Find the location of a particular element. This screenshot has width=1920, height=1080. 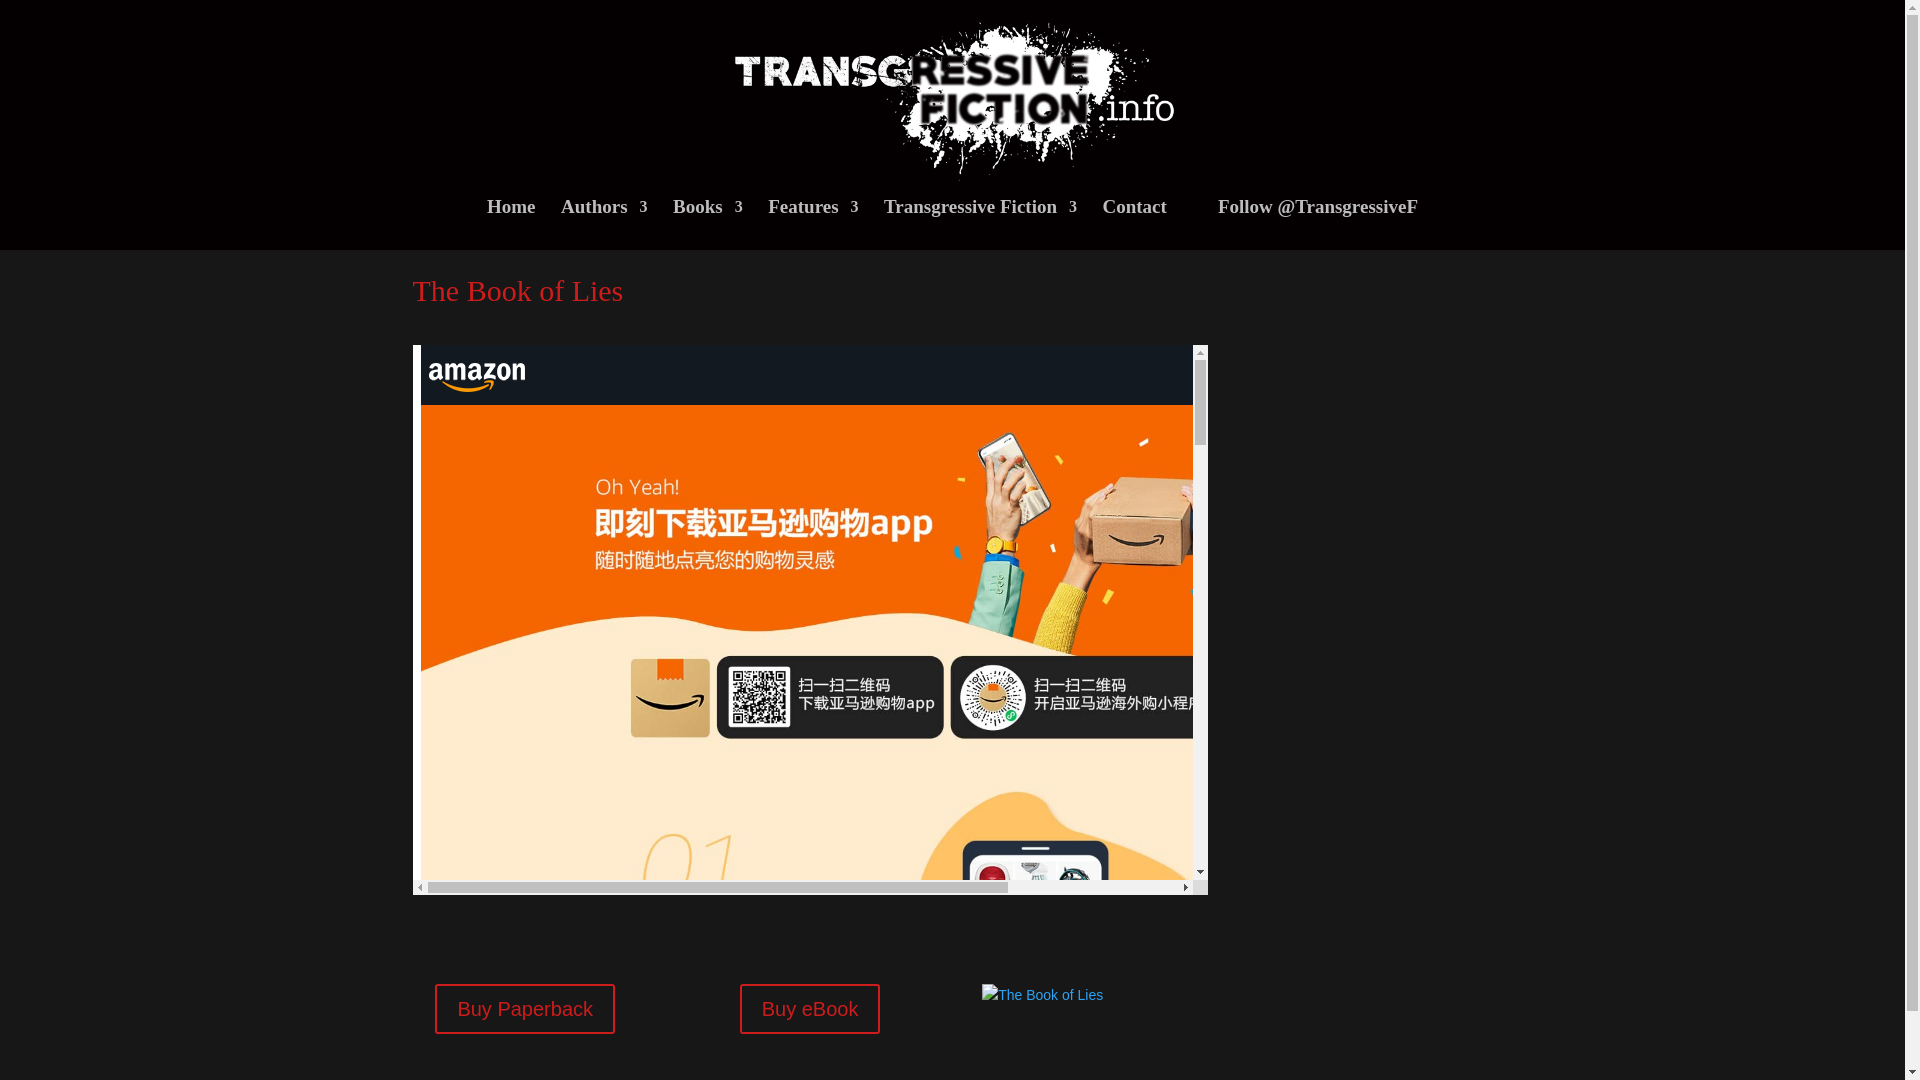

Buy Paperback is located at coordinates (524, 1008).